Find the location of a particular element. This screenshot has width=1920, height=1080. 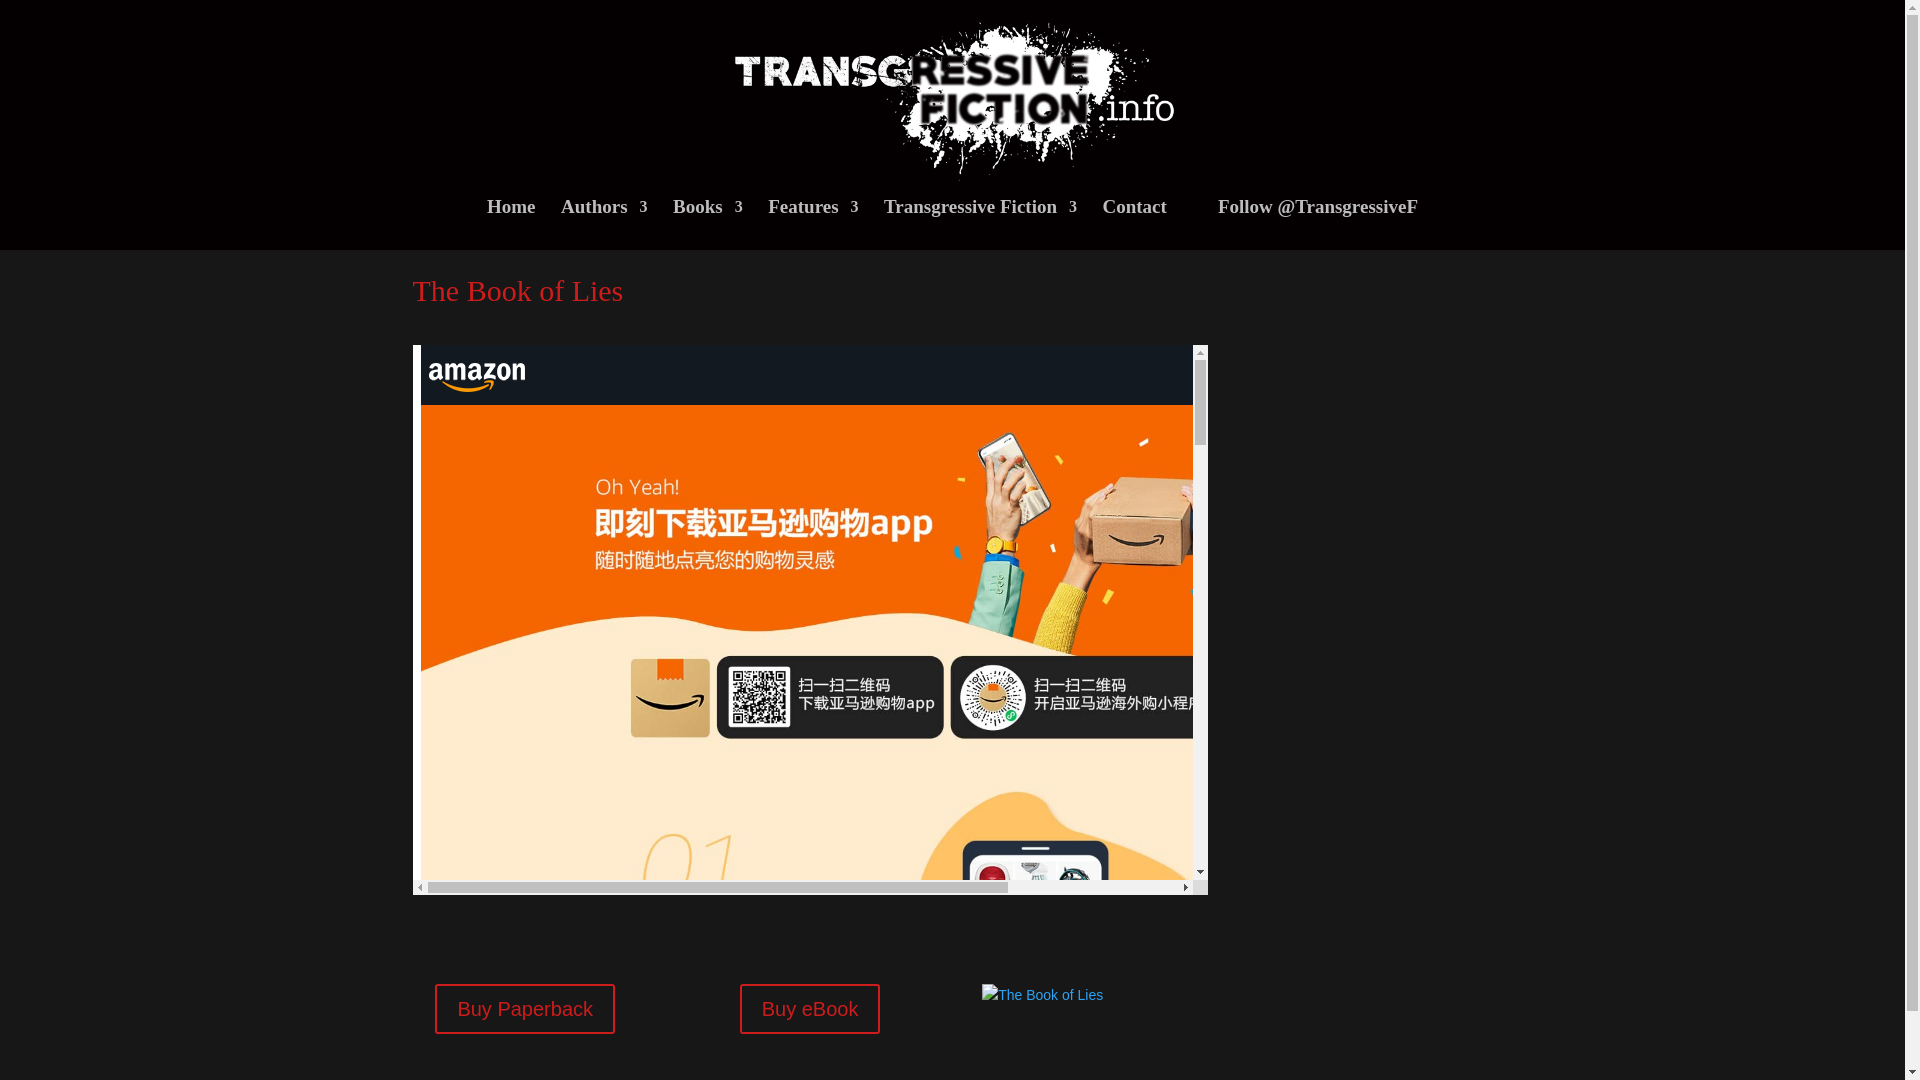

Buy Paperback is located at coordinates (524, 1008).